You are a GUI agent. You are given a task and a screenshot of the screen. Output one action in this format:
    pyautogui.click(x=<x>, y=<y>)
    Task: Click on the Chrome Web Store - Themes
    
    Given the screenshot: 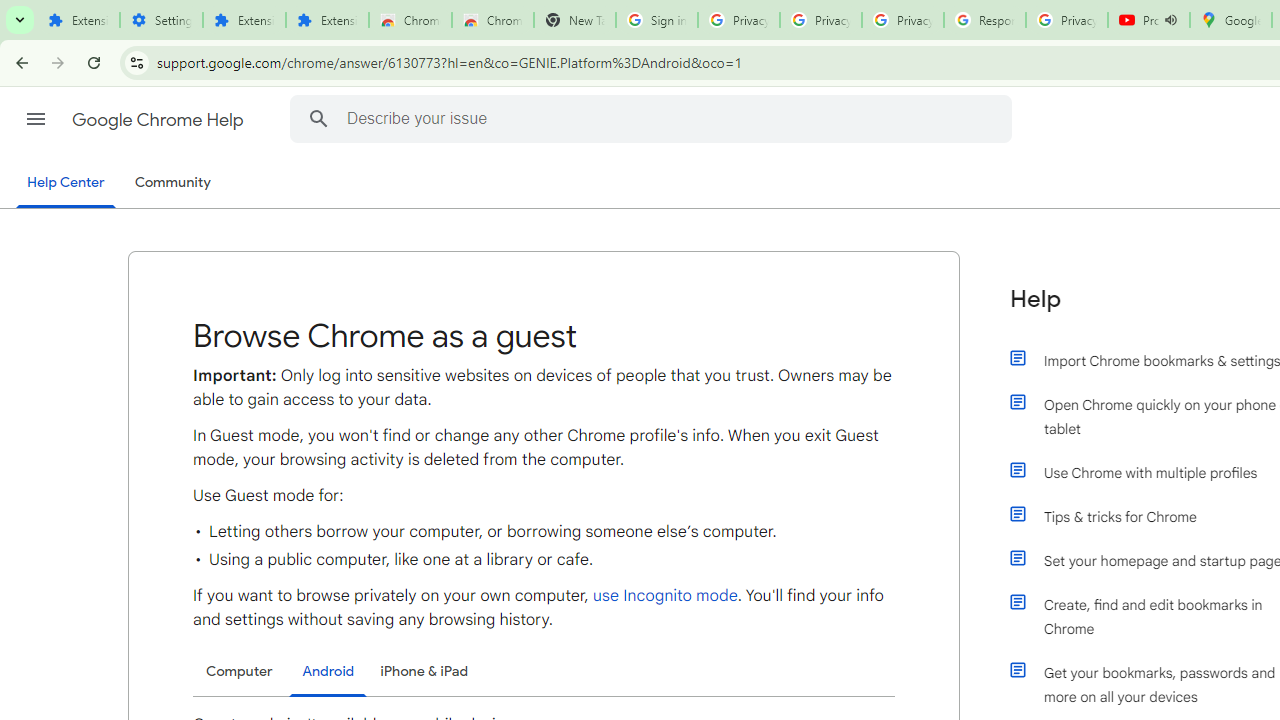 What is the action you would take?
    pyautogui.click(x=492, y=20)
    